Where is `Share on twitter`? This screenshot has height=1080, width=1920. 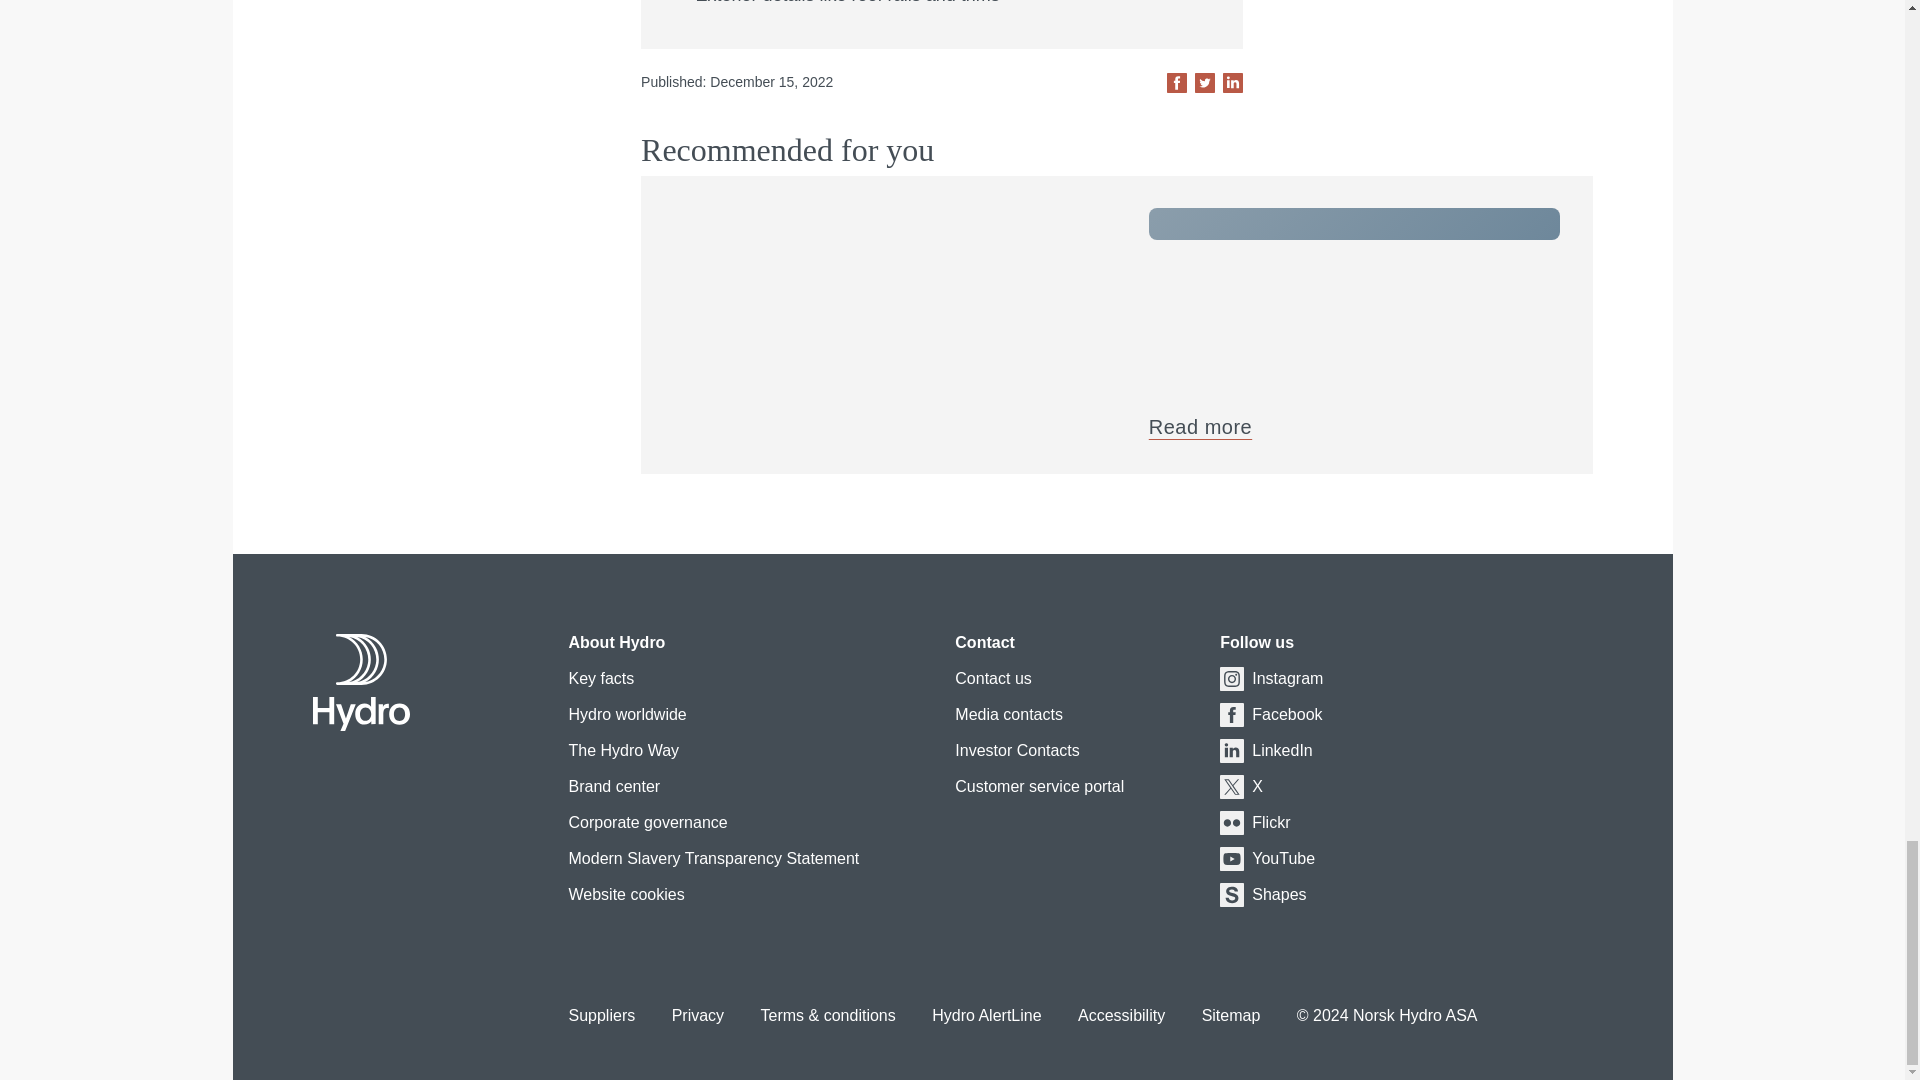 Share on twitter is located at coordinates (1204, 82).